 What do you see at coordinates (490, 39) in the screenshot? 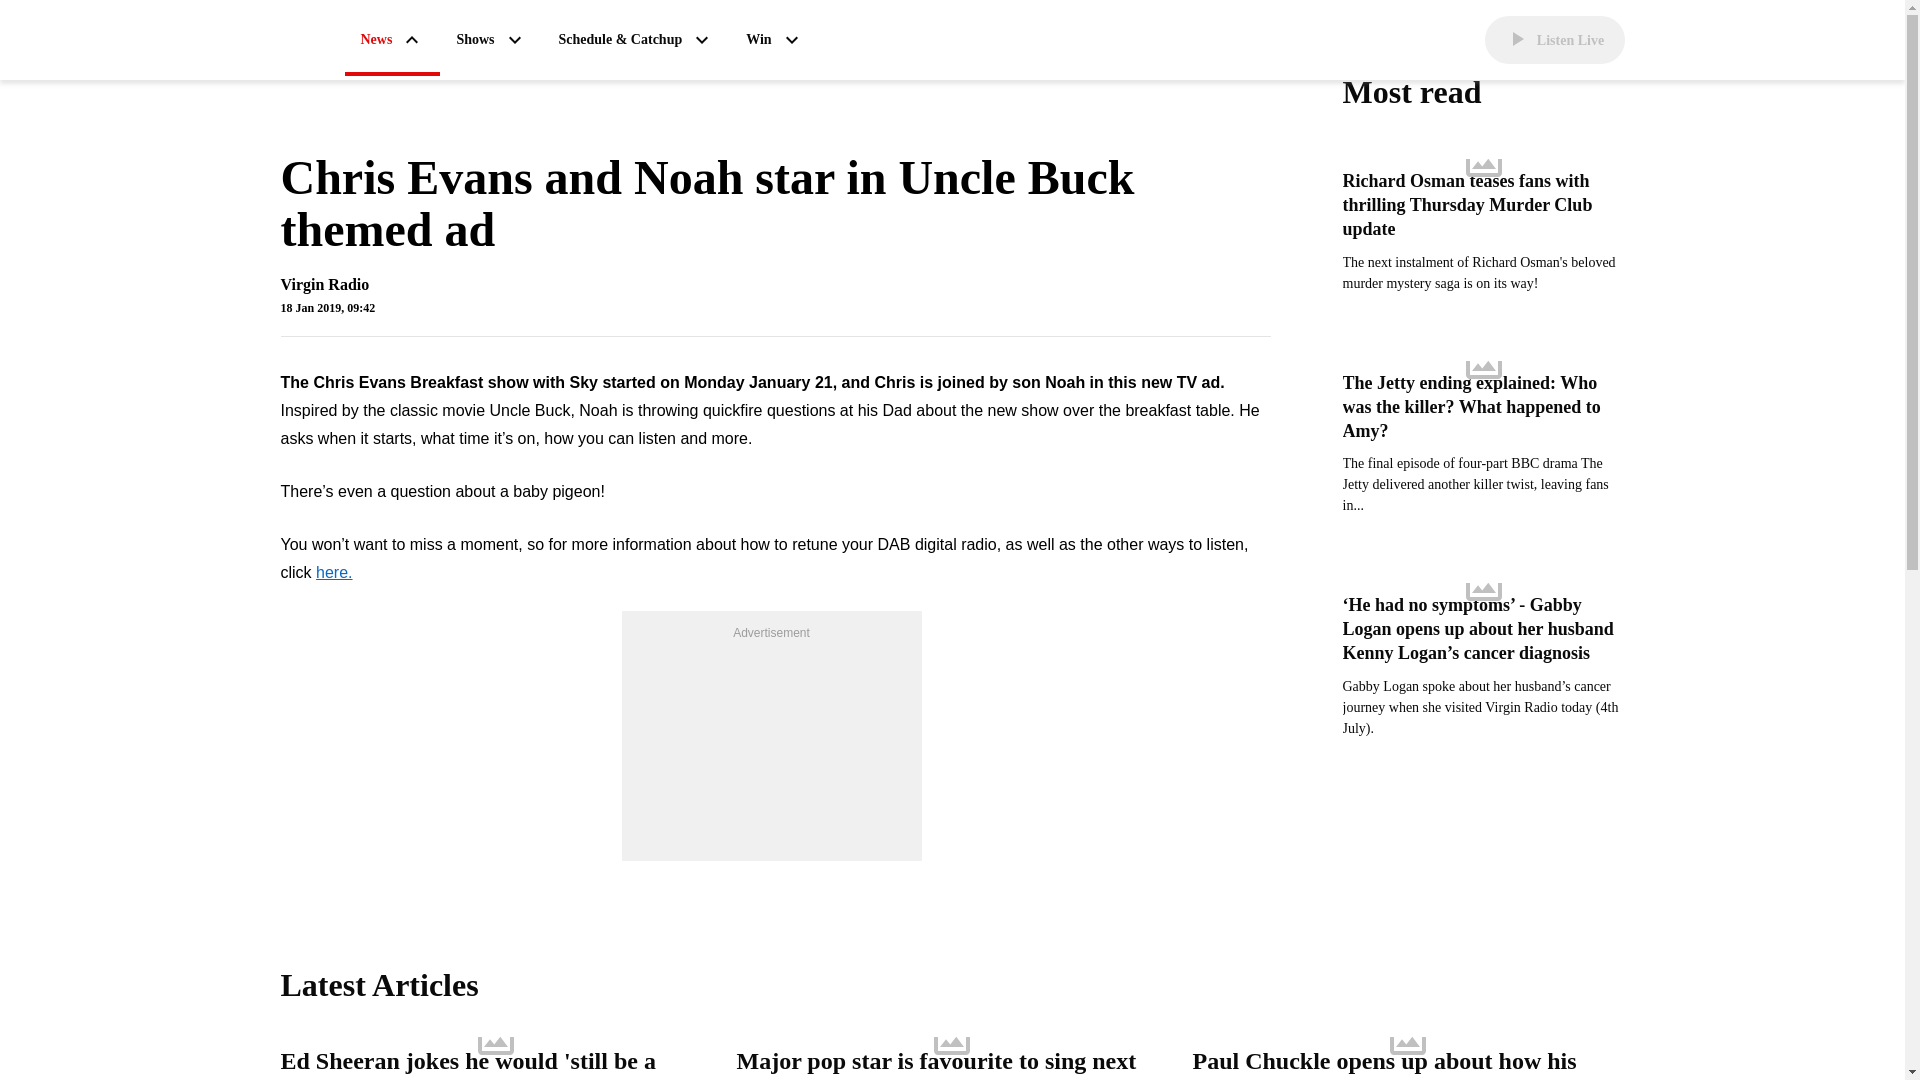
I see `Shows` at bounding box center [490, 39].